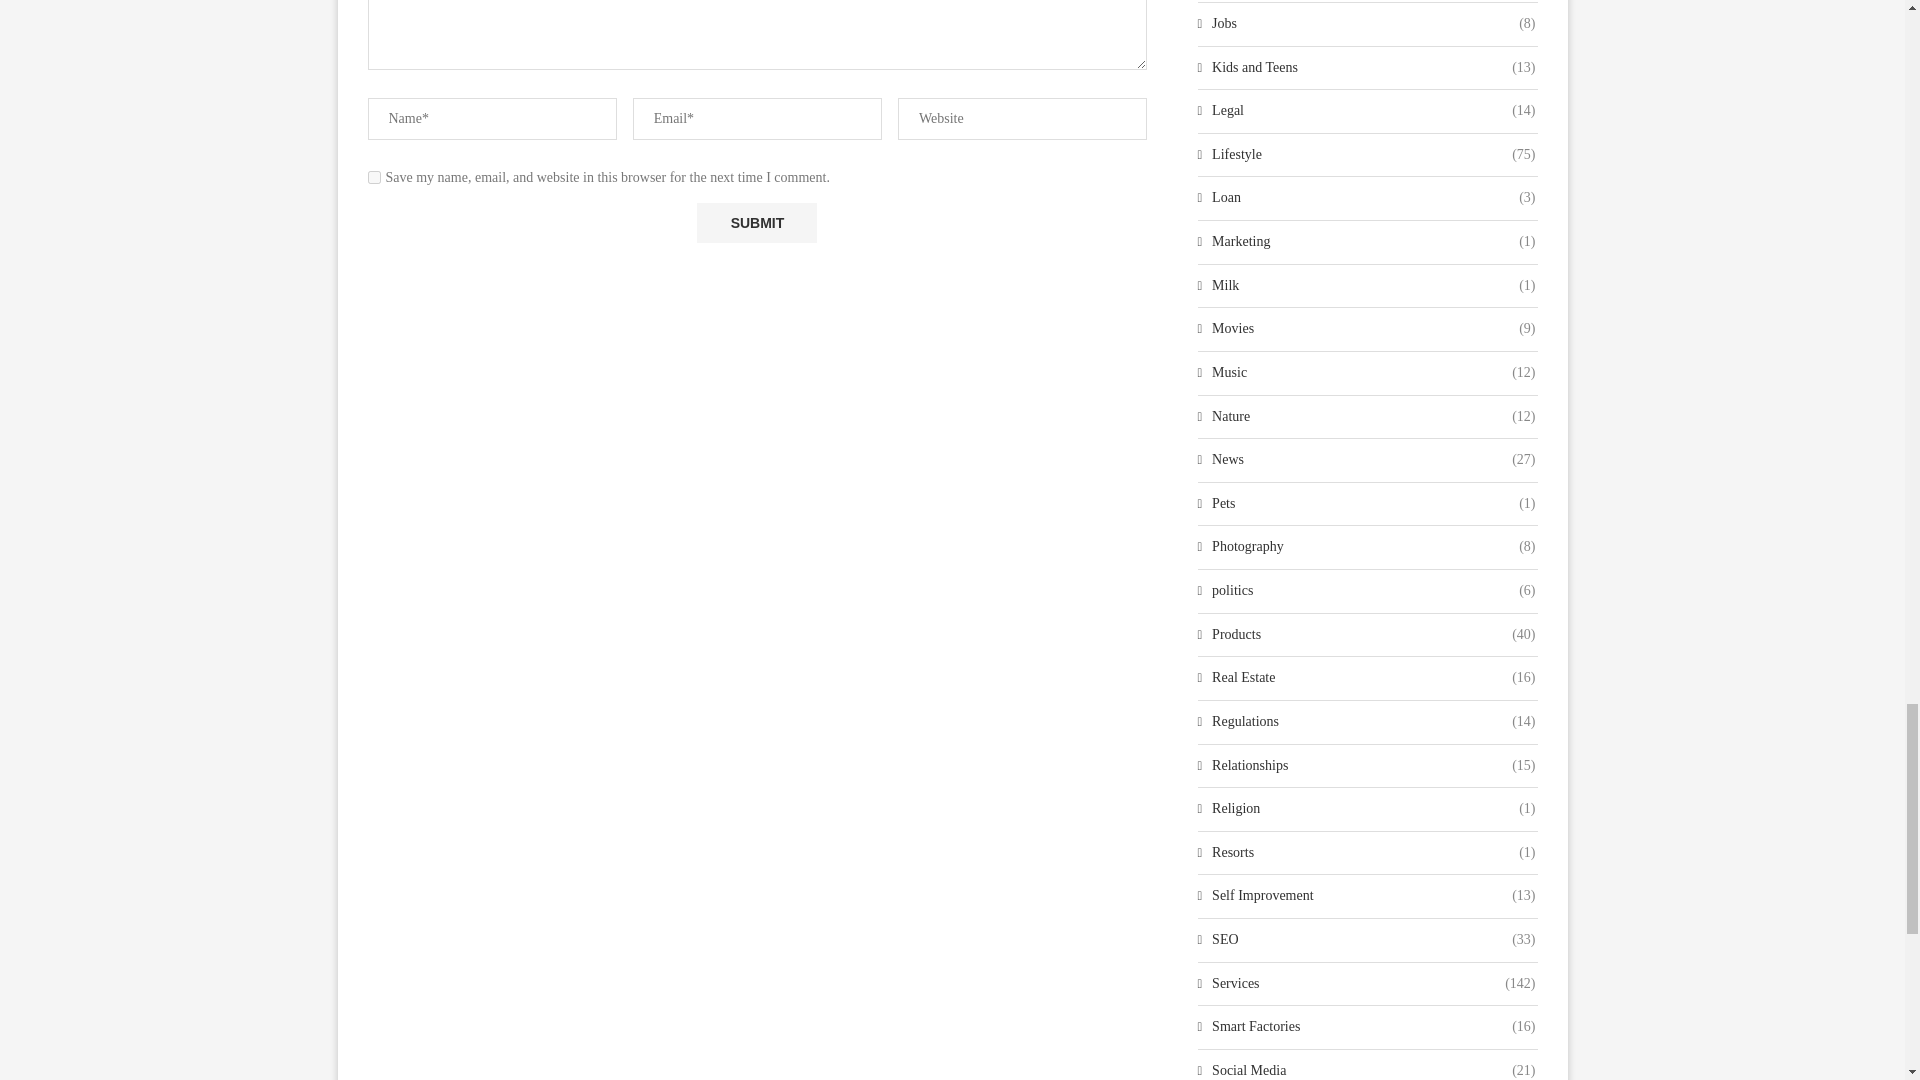 The height and width of the screenshot is (1080, 1920). I want to click on Submit, so click(756, 223).